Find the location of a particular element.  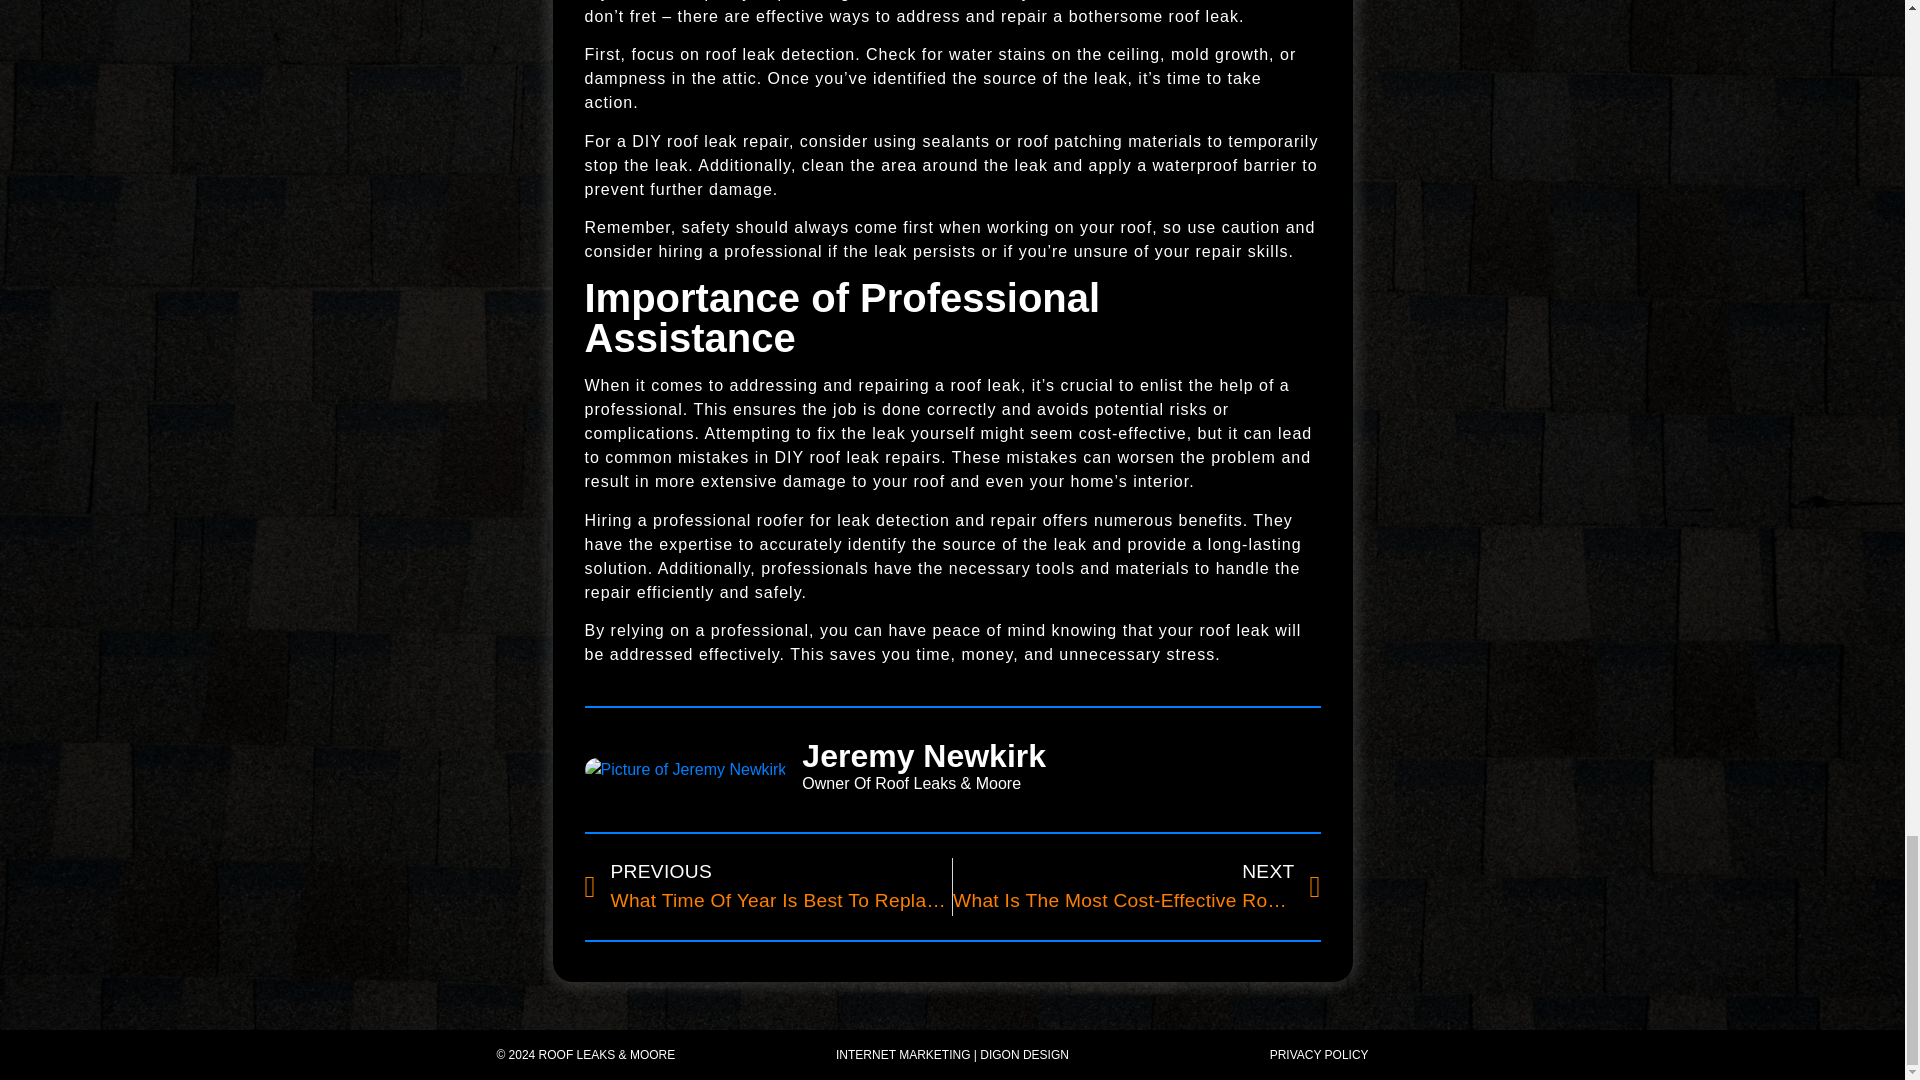

PRIVACY POLICY is located at coordinates (768, 886).